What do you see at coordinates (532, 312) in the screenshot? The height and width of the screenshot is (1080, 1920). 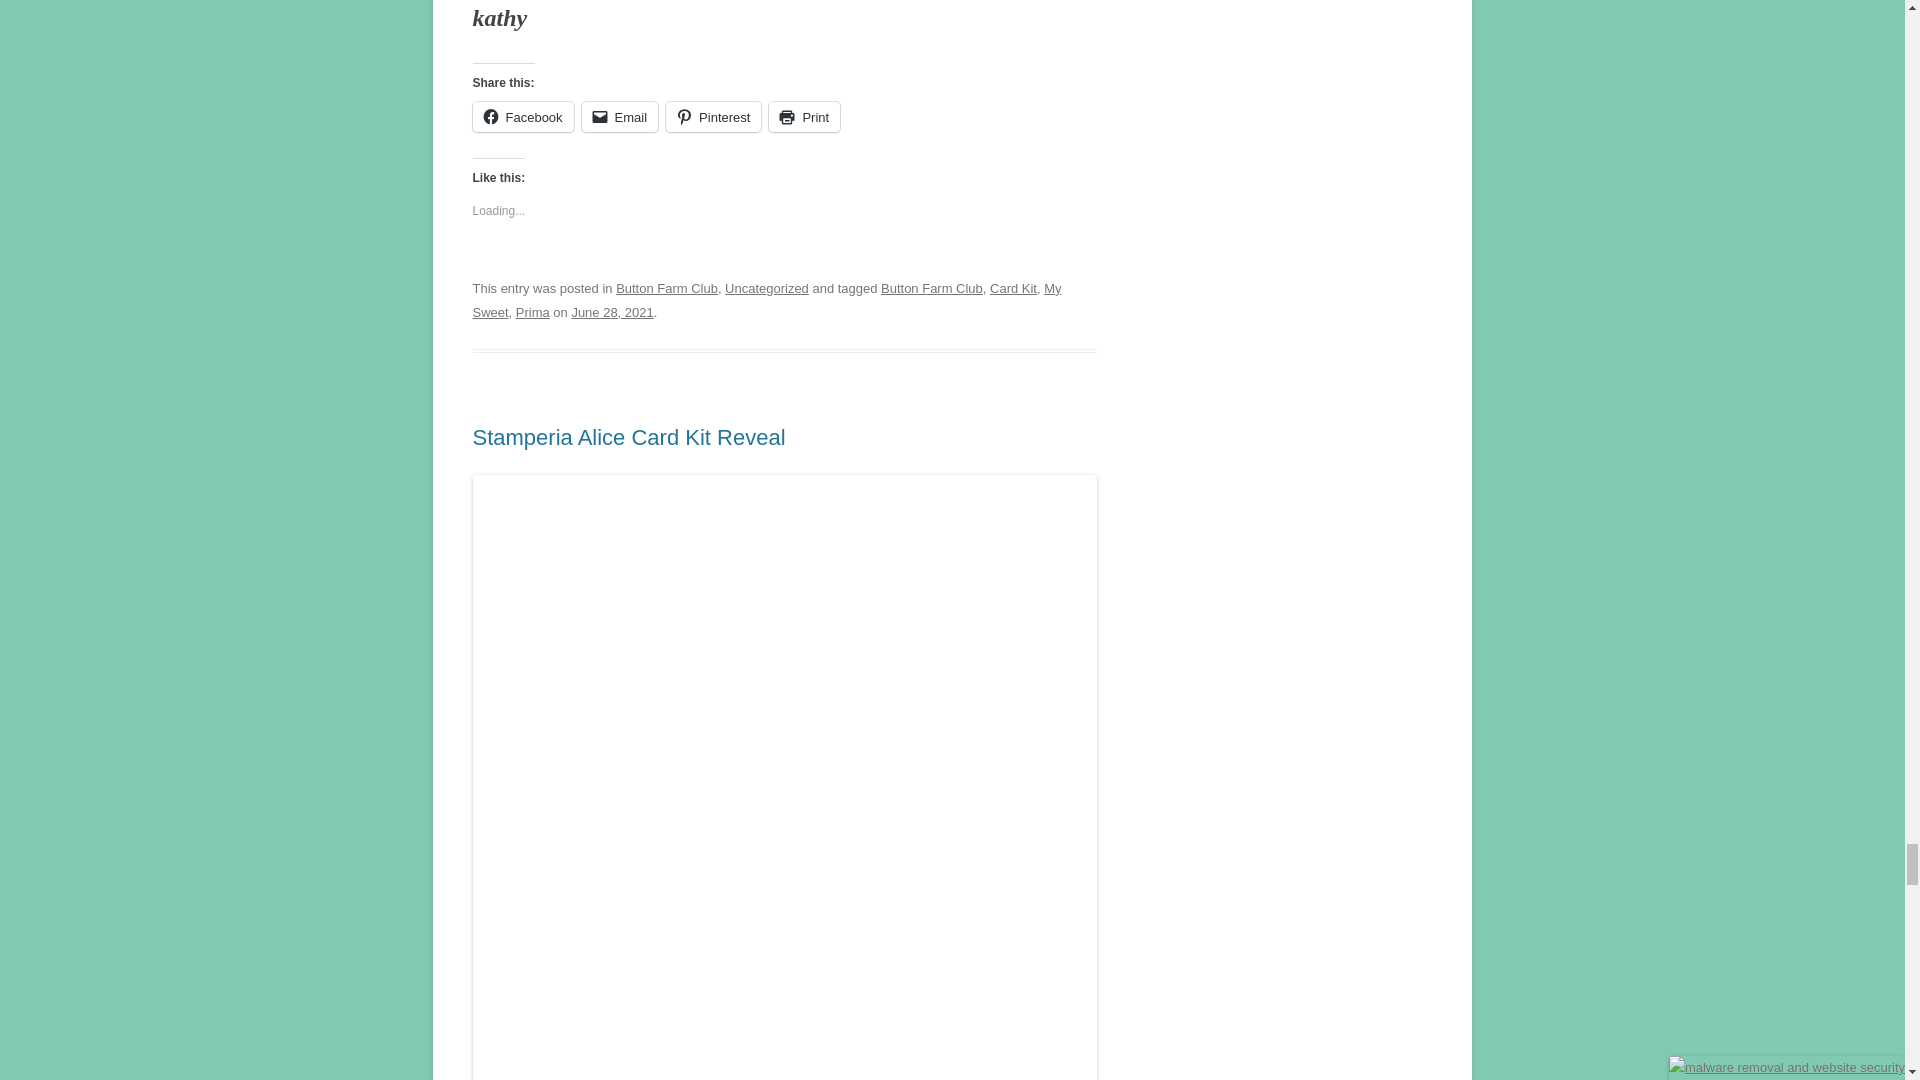 I see `Prima` at bounding box center [532, 312].